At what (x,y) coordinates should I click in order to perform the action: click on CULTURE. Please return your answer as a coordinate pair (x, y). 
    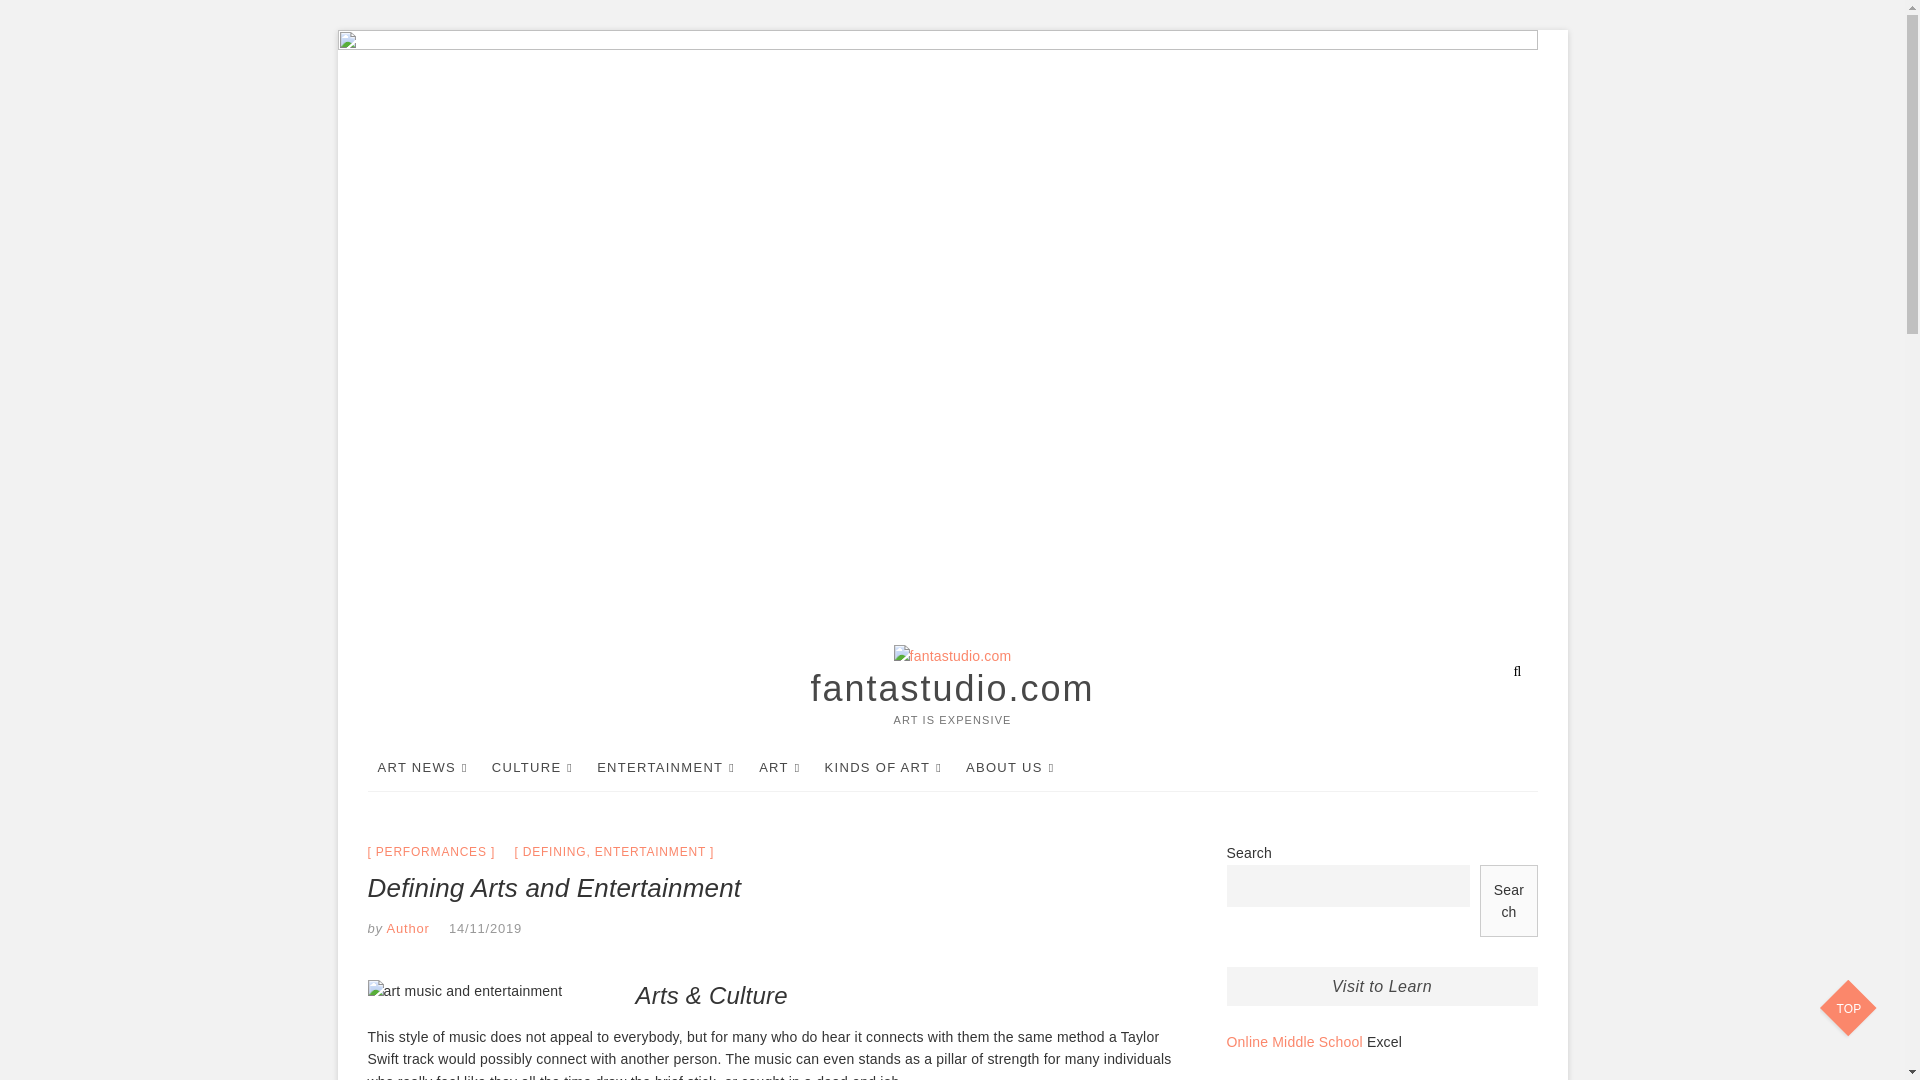
    Looking at the image, I should click on (532, 768).